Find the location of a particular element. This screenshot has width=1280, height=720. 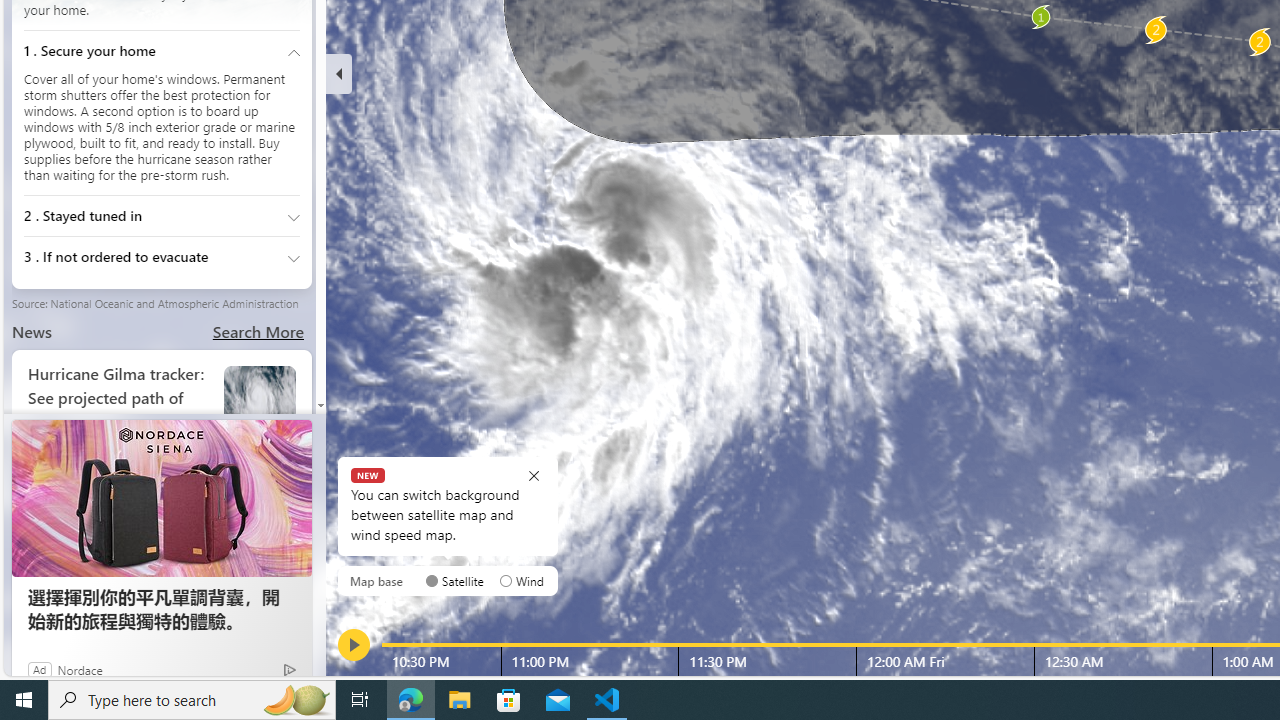

AutomationID: radioButton-DS-EntryPoint1-1-layer-subtype-0-1 is located at coordinates (506, 580).